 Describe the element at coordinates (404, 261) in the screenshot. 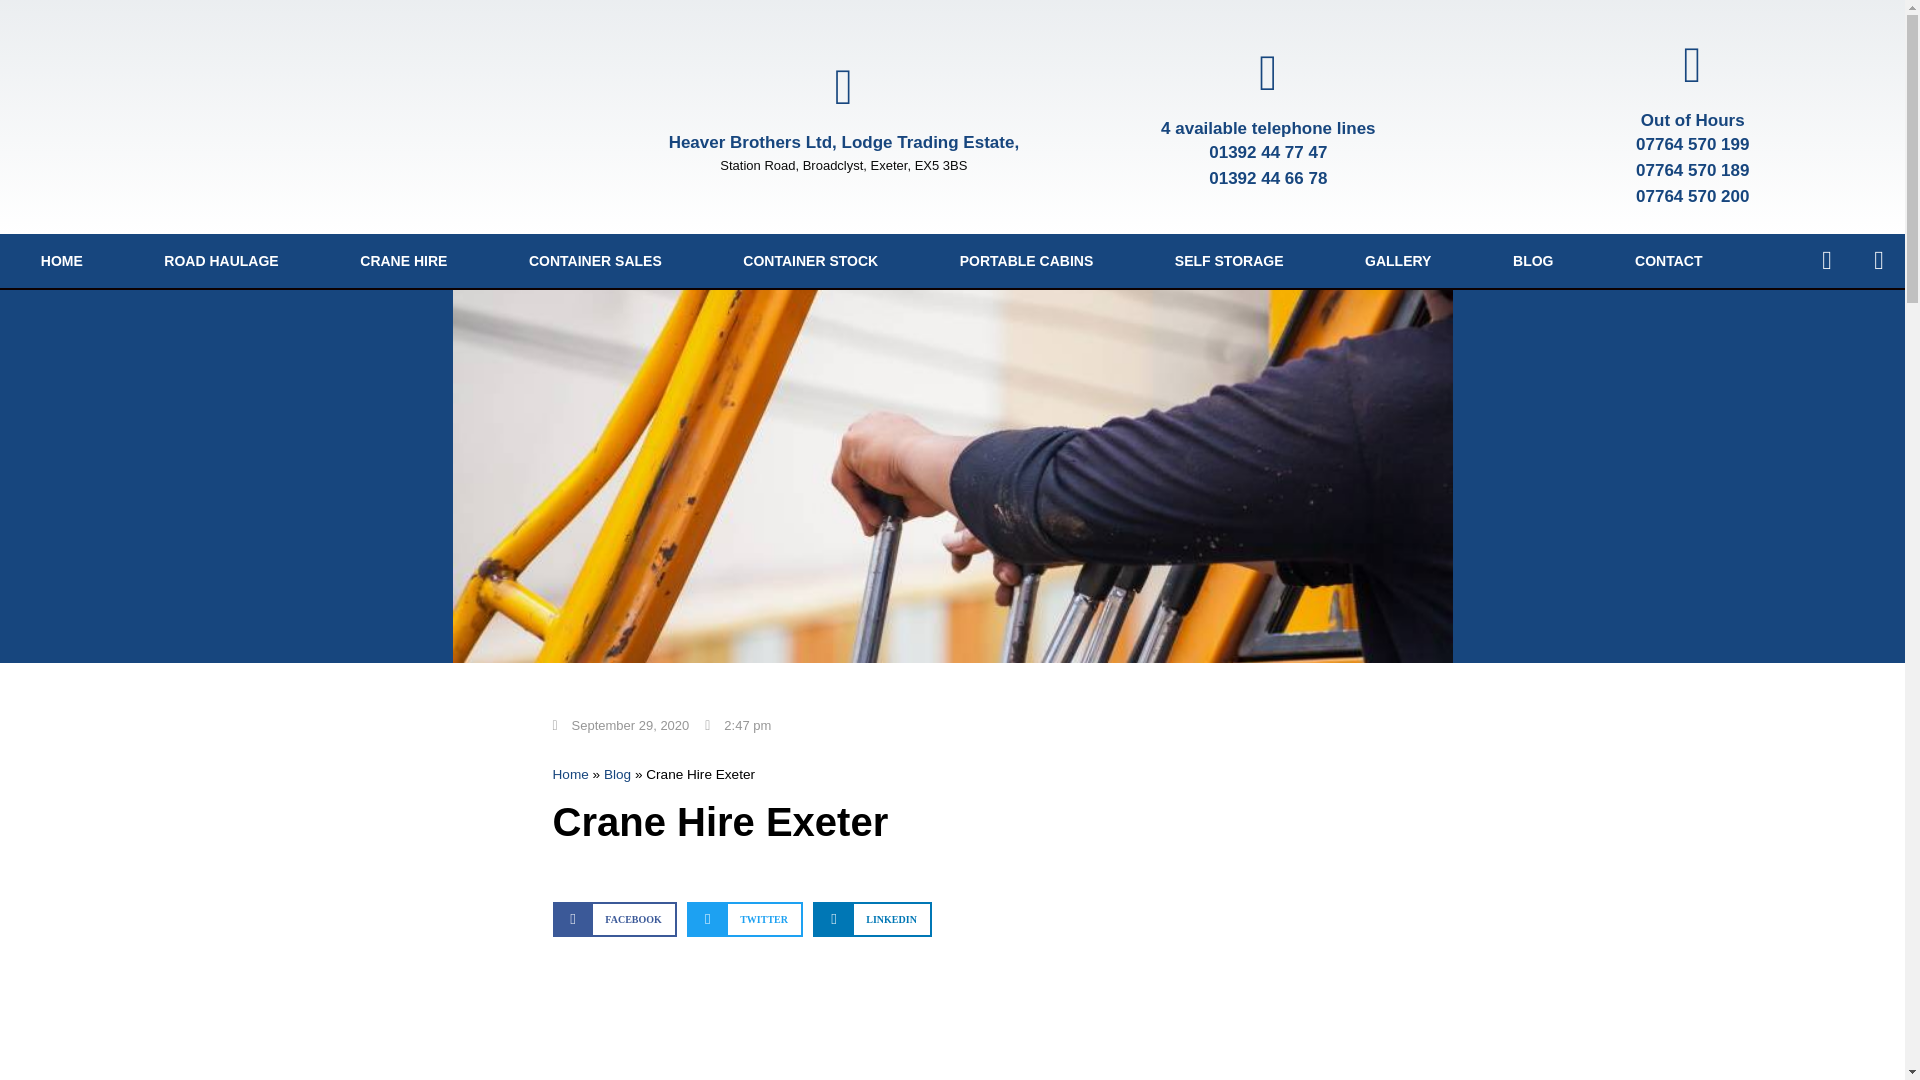

I see `CRANE HIRE` at that location.